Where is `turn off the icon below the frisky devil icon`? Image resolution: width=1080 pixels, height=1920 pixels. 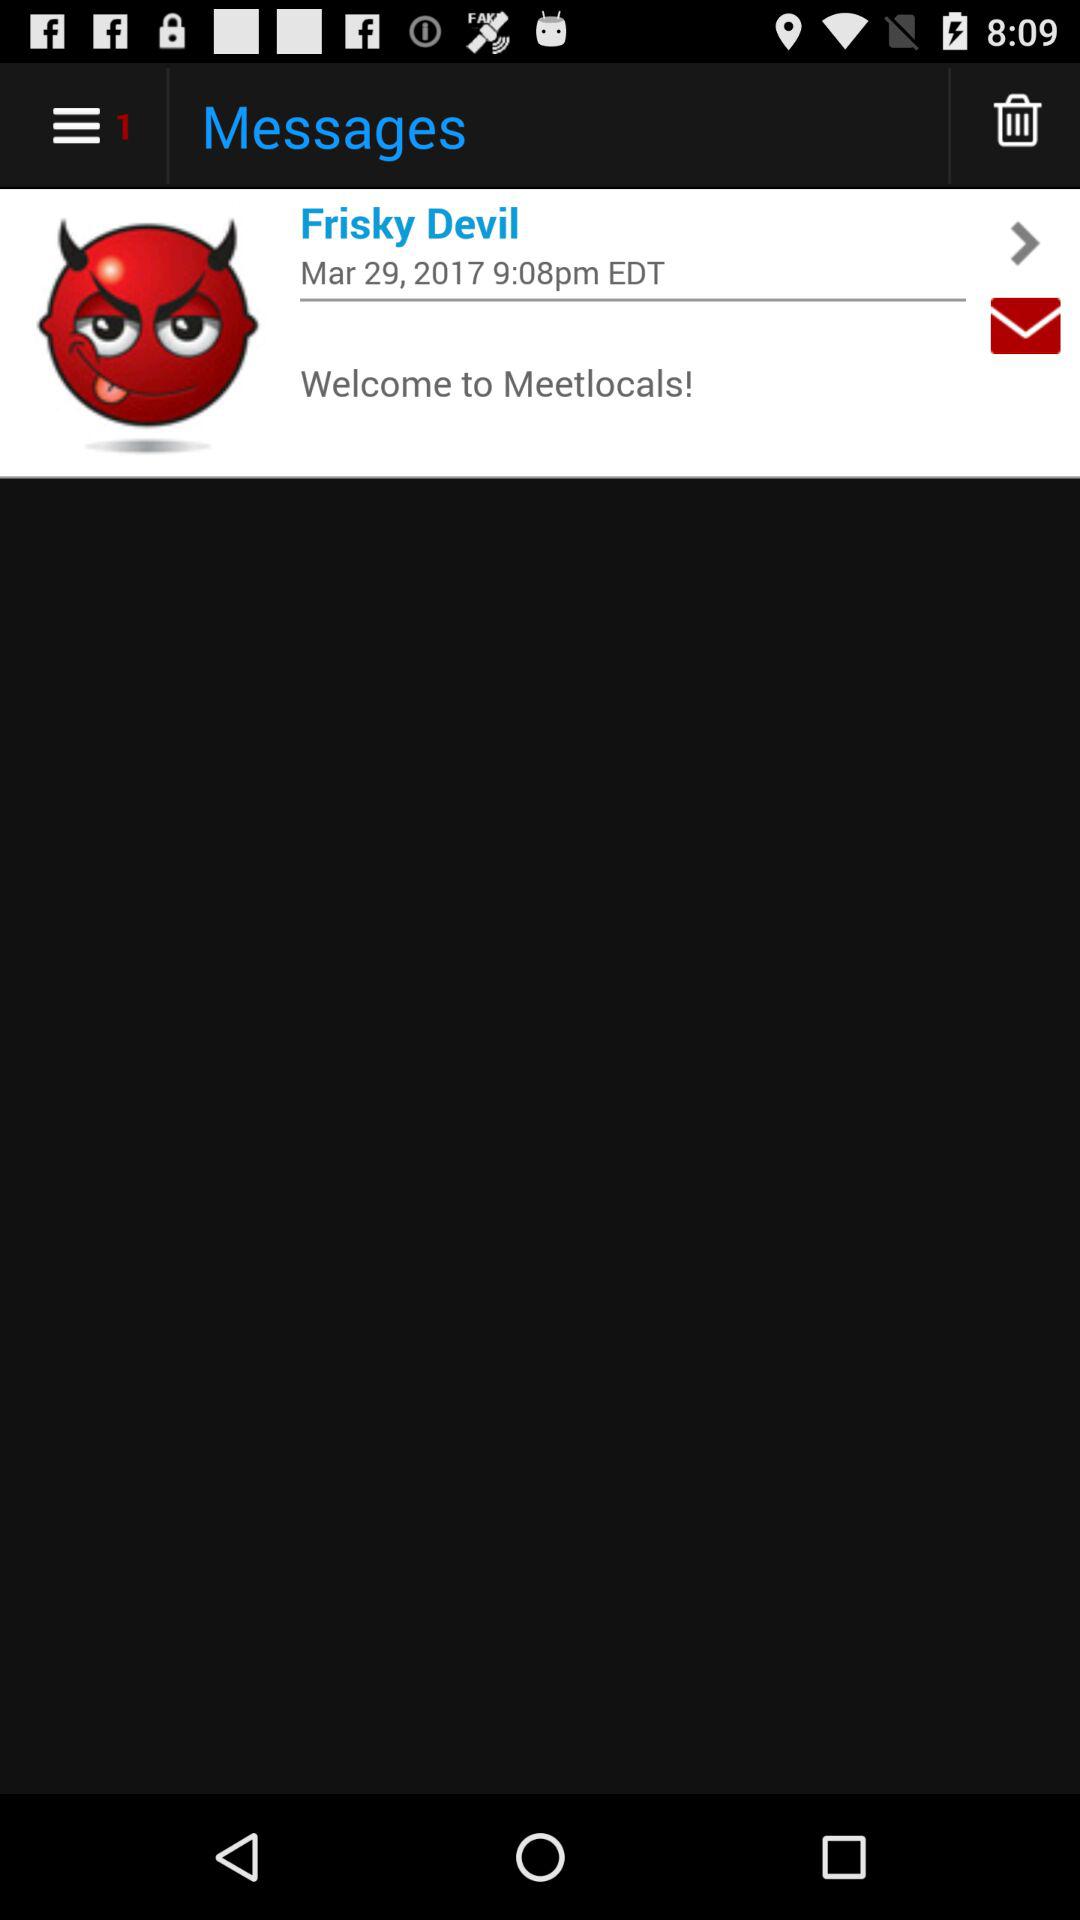
turn off the icon below the frisky devil icon is located at coordinates (633, 272).